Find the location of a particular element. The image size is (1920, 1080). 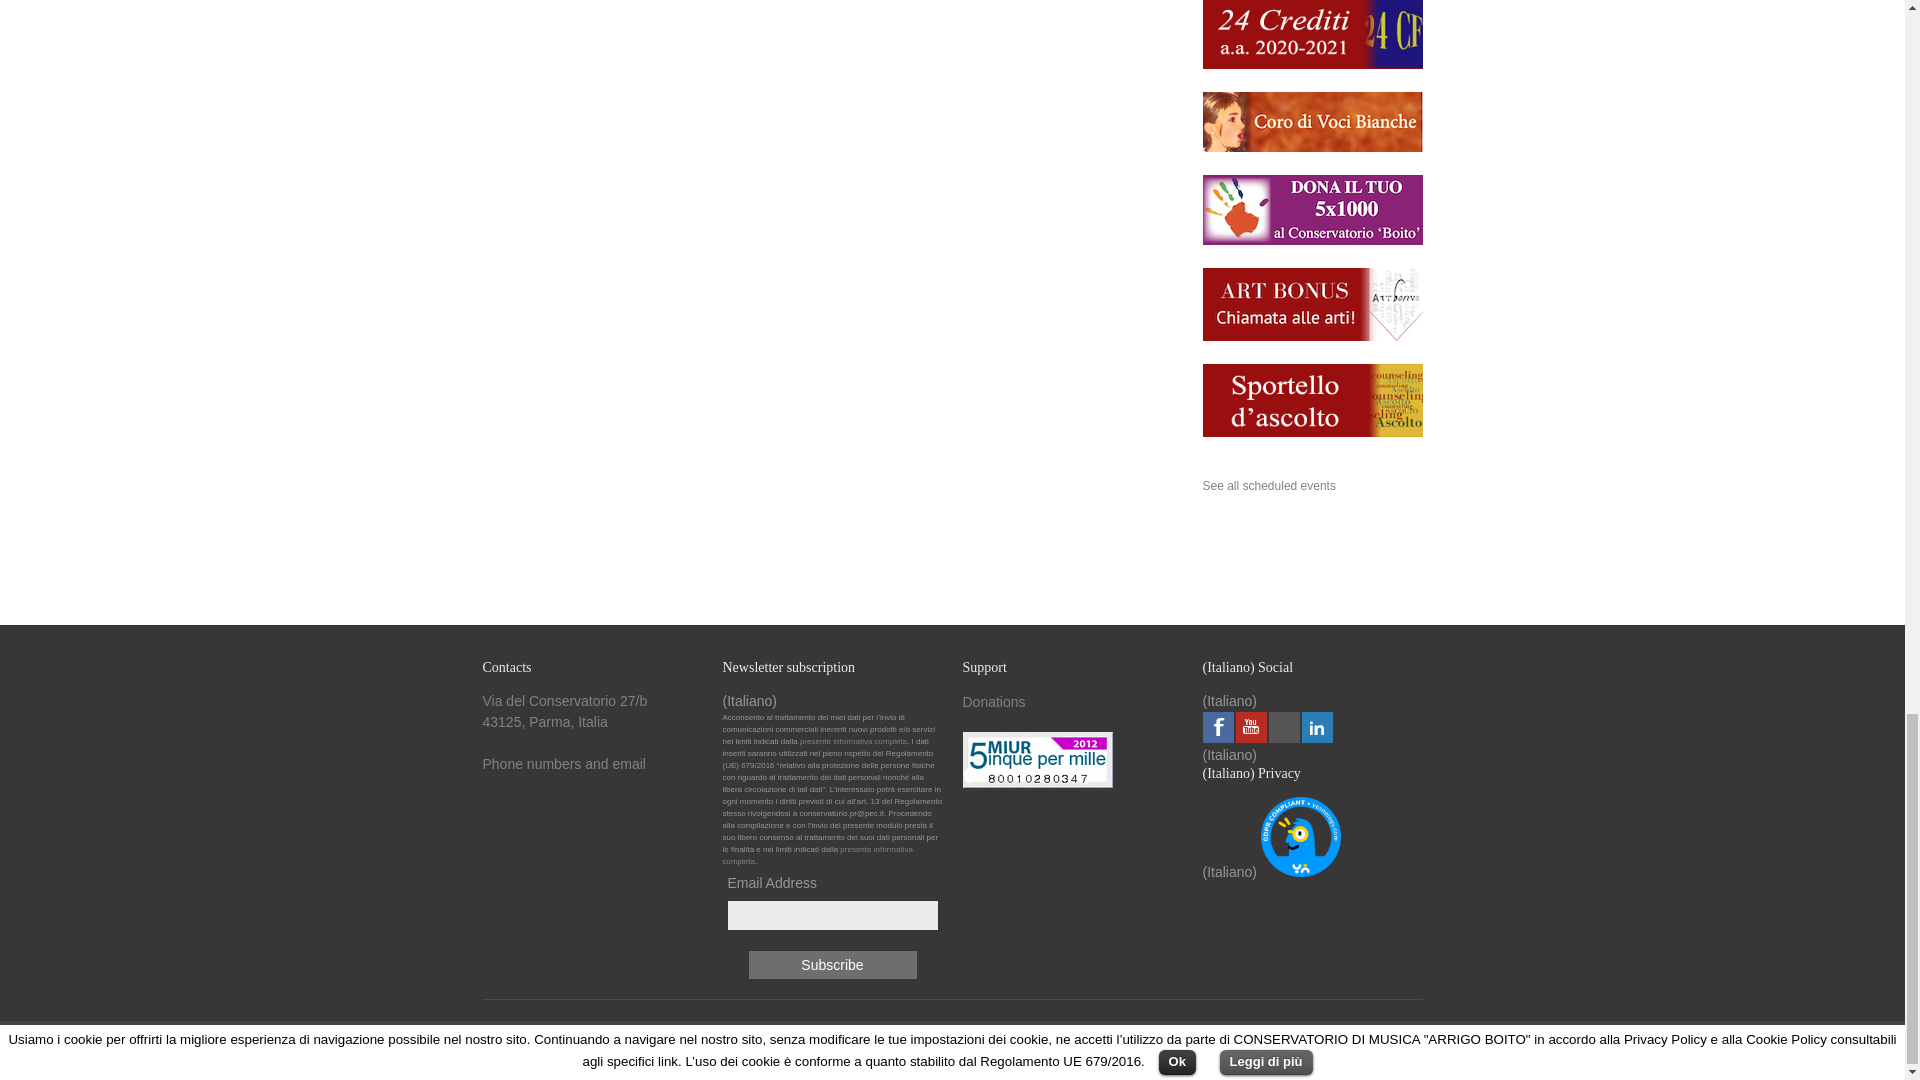

Coro di voci bianche is located at coordinates (1312, 148).